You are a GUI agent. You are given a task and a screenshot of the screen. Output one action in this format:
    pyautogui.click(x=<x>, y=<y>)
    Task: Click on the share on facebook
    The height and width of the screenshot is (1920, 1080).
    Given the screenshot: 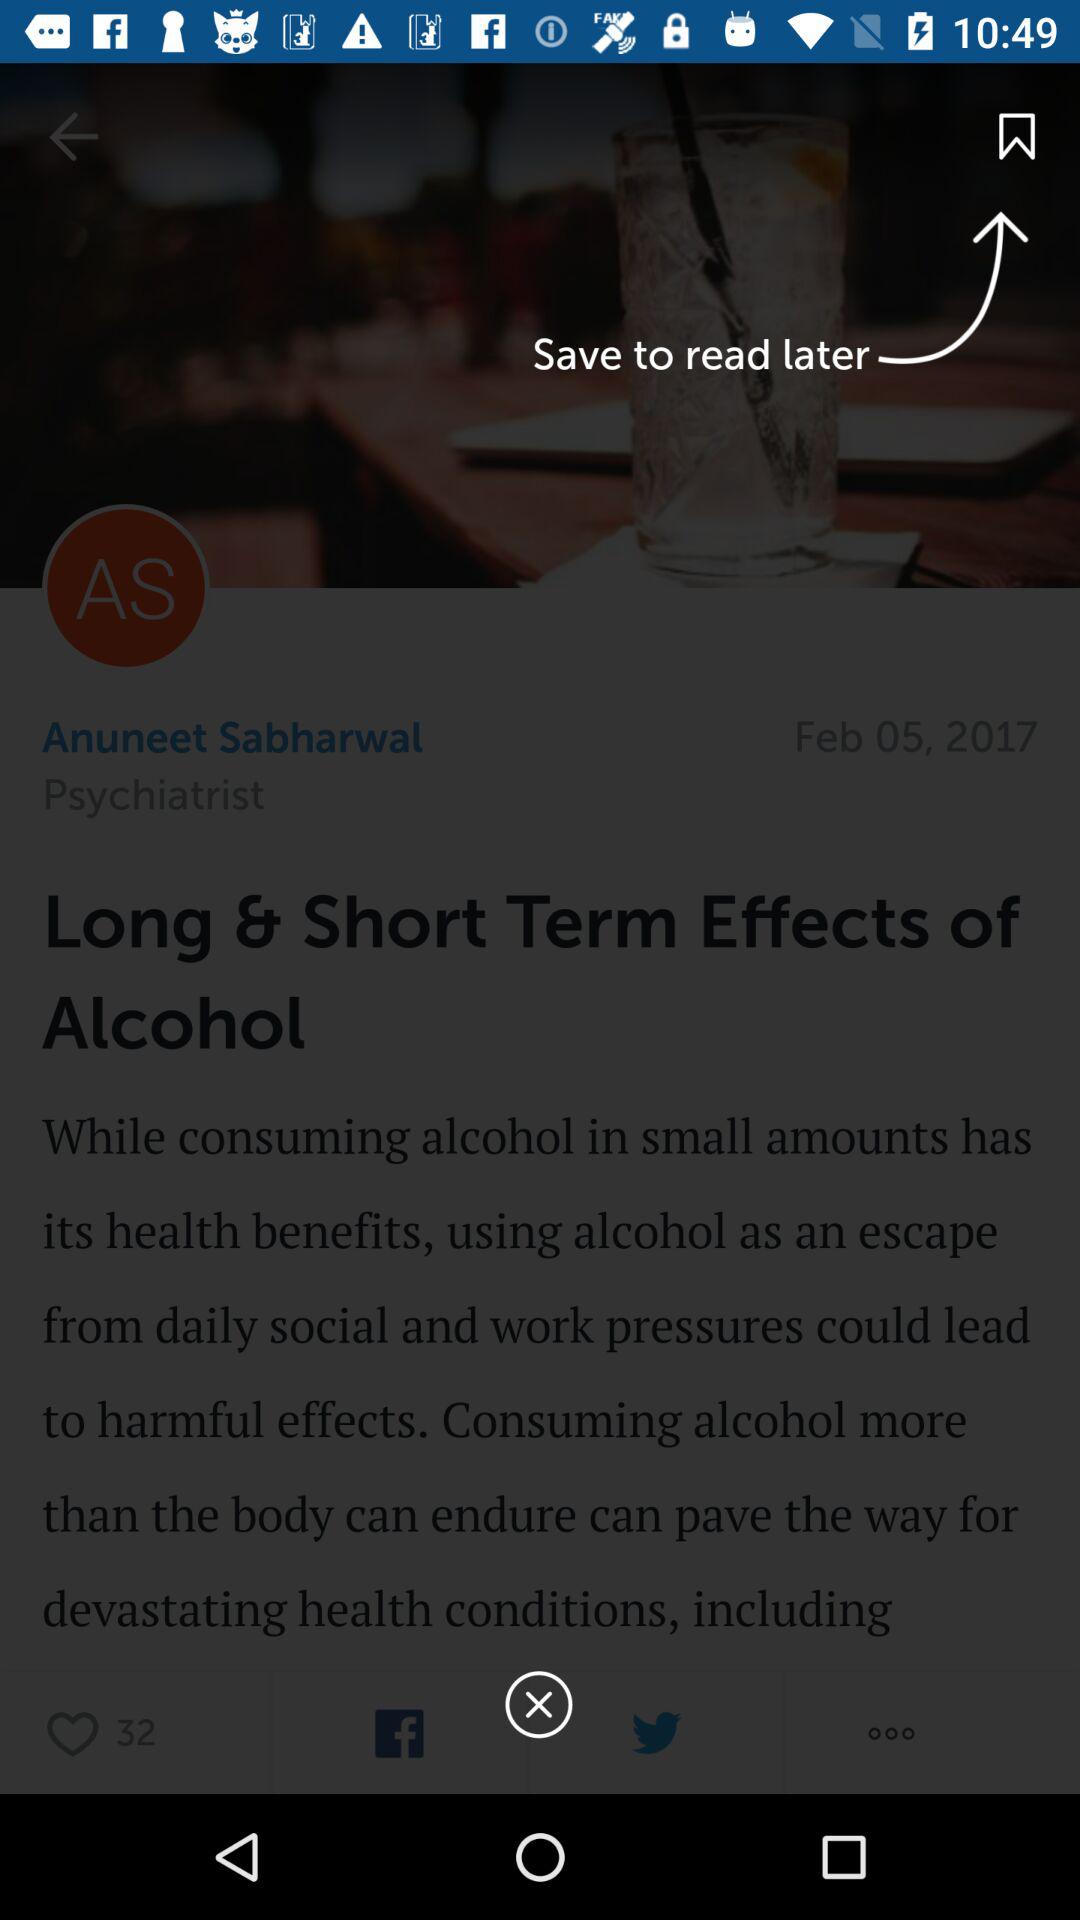 What is the action you would take?
    pyautogui.click(x=399, y=1734)
    